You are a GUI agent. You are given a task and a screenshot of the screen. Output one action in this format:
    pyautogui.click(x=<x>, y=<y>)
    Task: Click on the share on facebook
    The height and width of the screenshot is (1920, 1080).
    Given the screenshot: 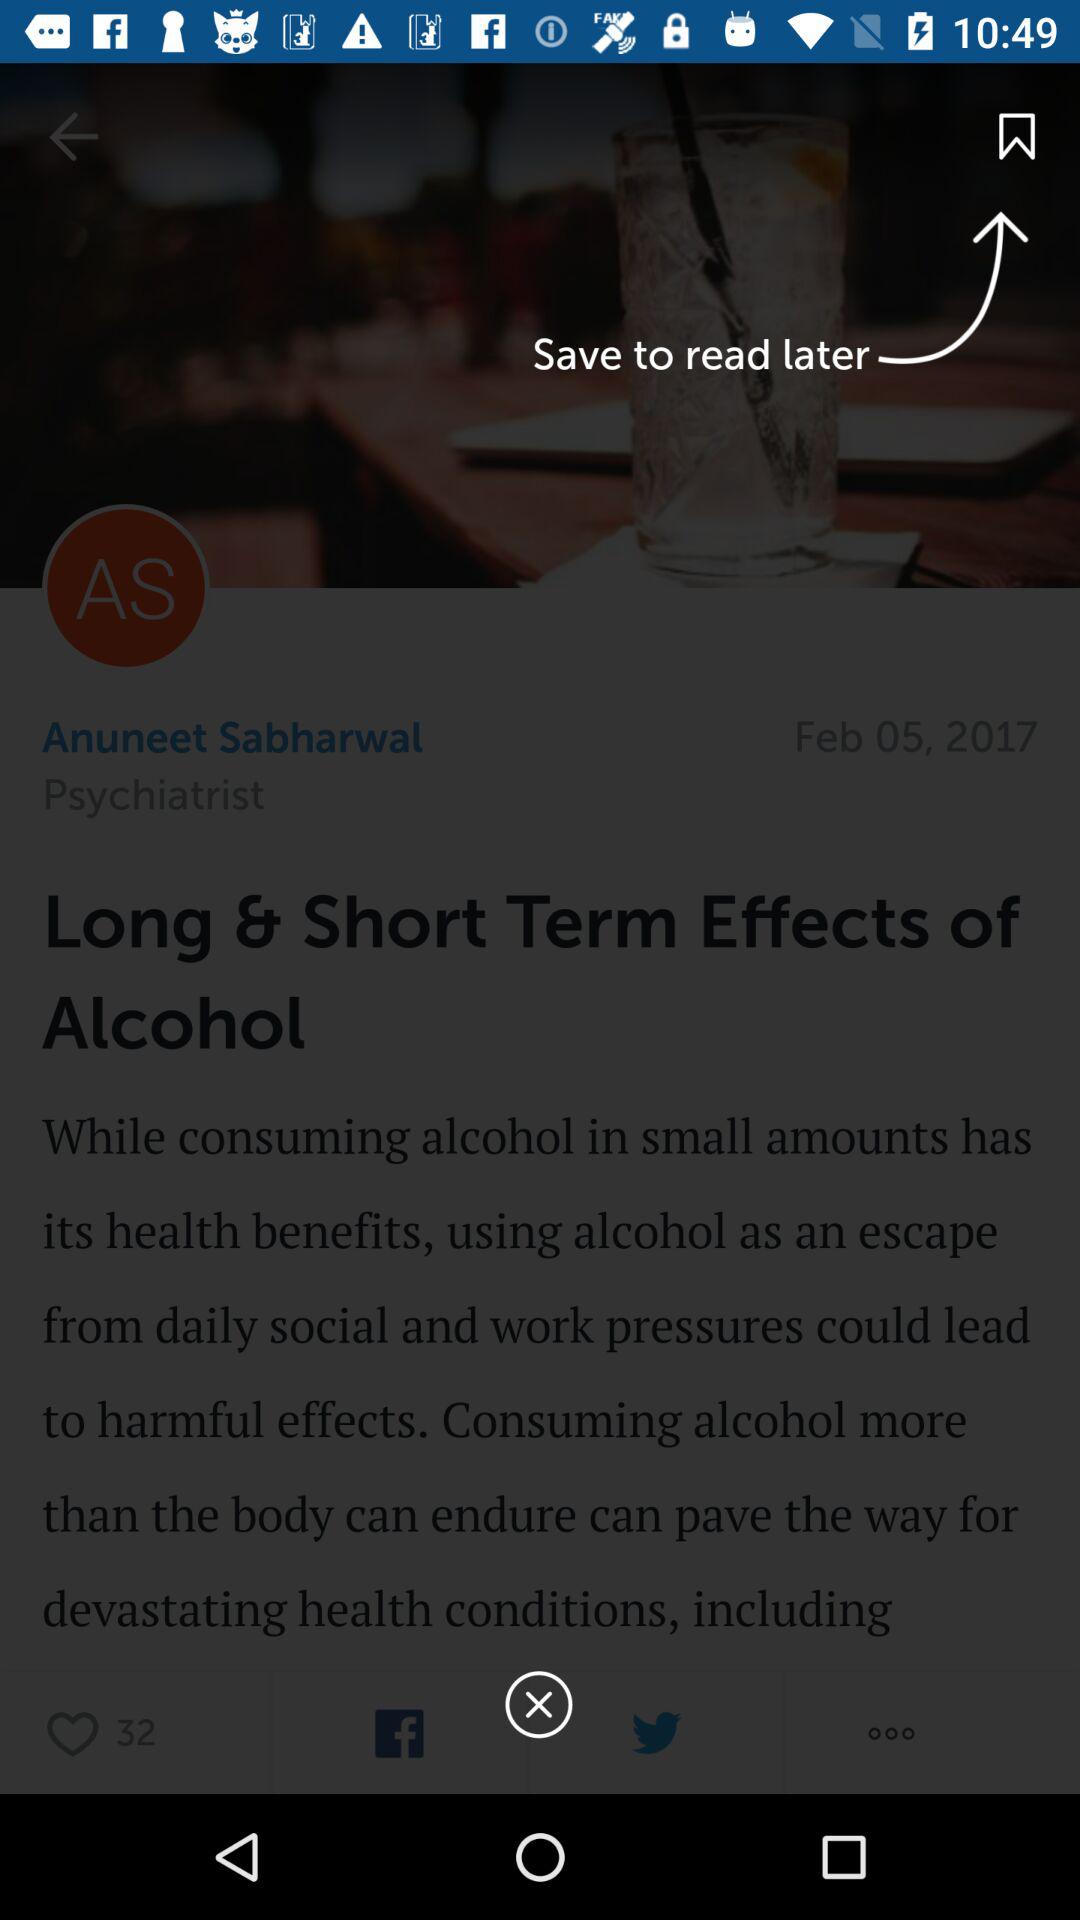 What is the action you would take?
    pyautogui.click(x=399, y=1734)
    